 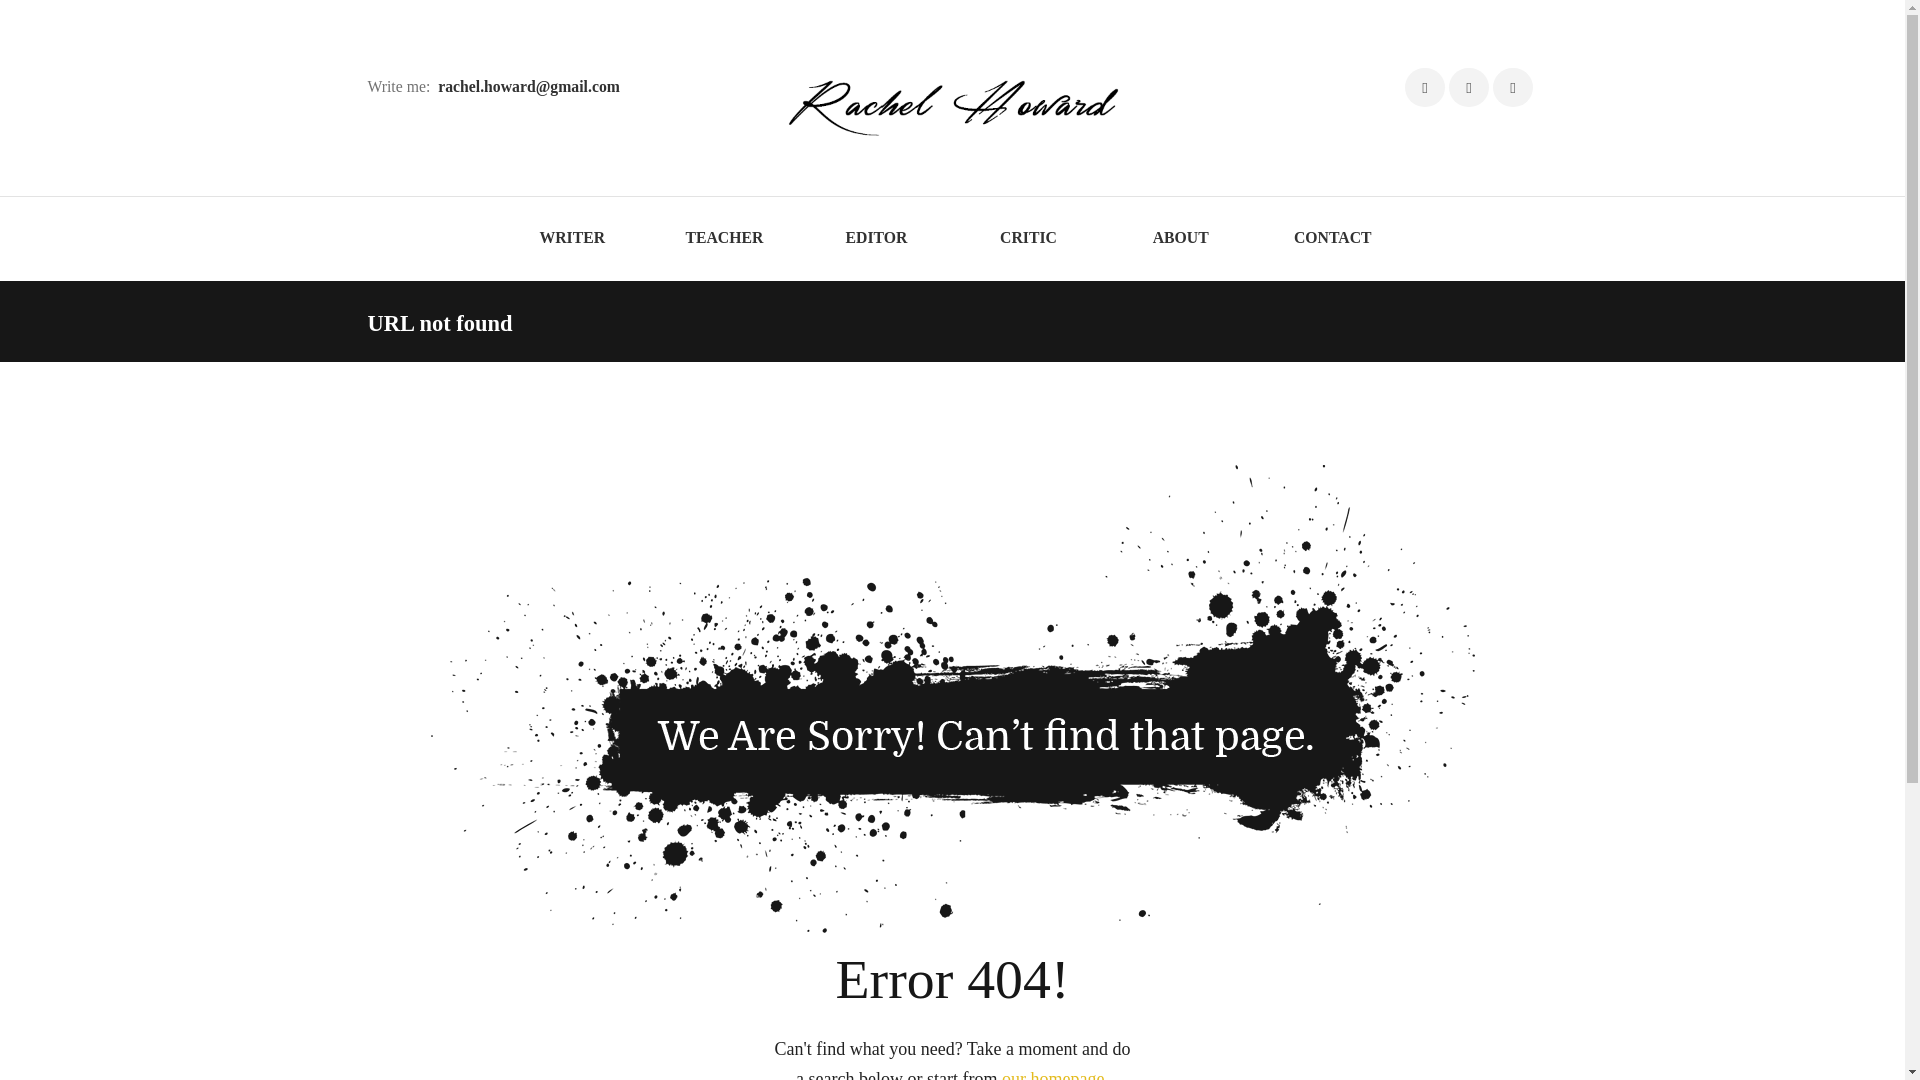 What do you see at coordinates (724, 238) in the screenshot?
I see `TEACHER` at bounding box center [724, 238].